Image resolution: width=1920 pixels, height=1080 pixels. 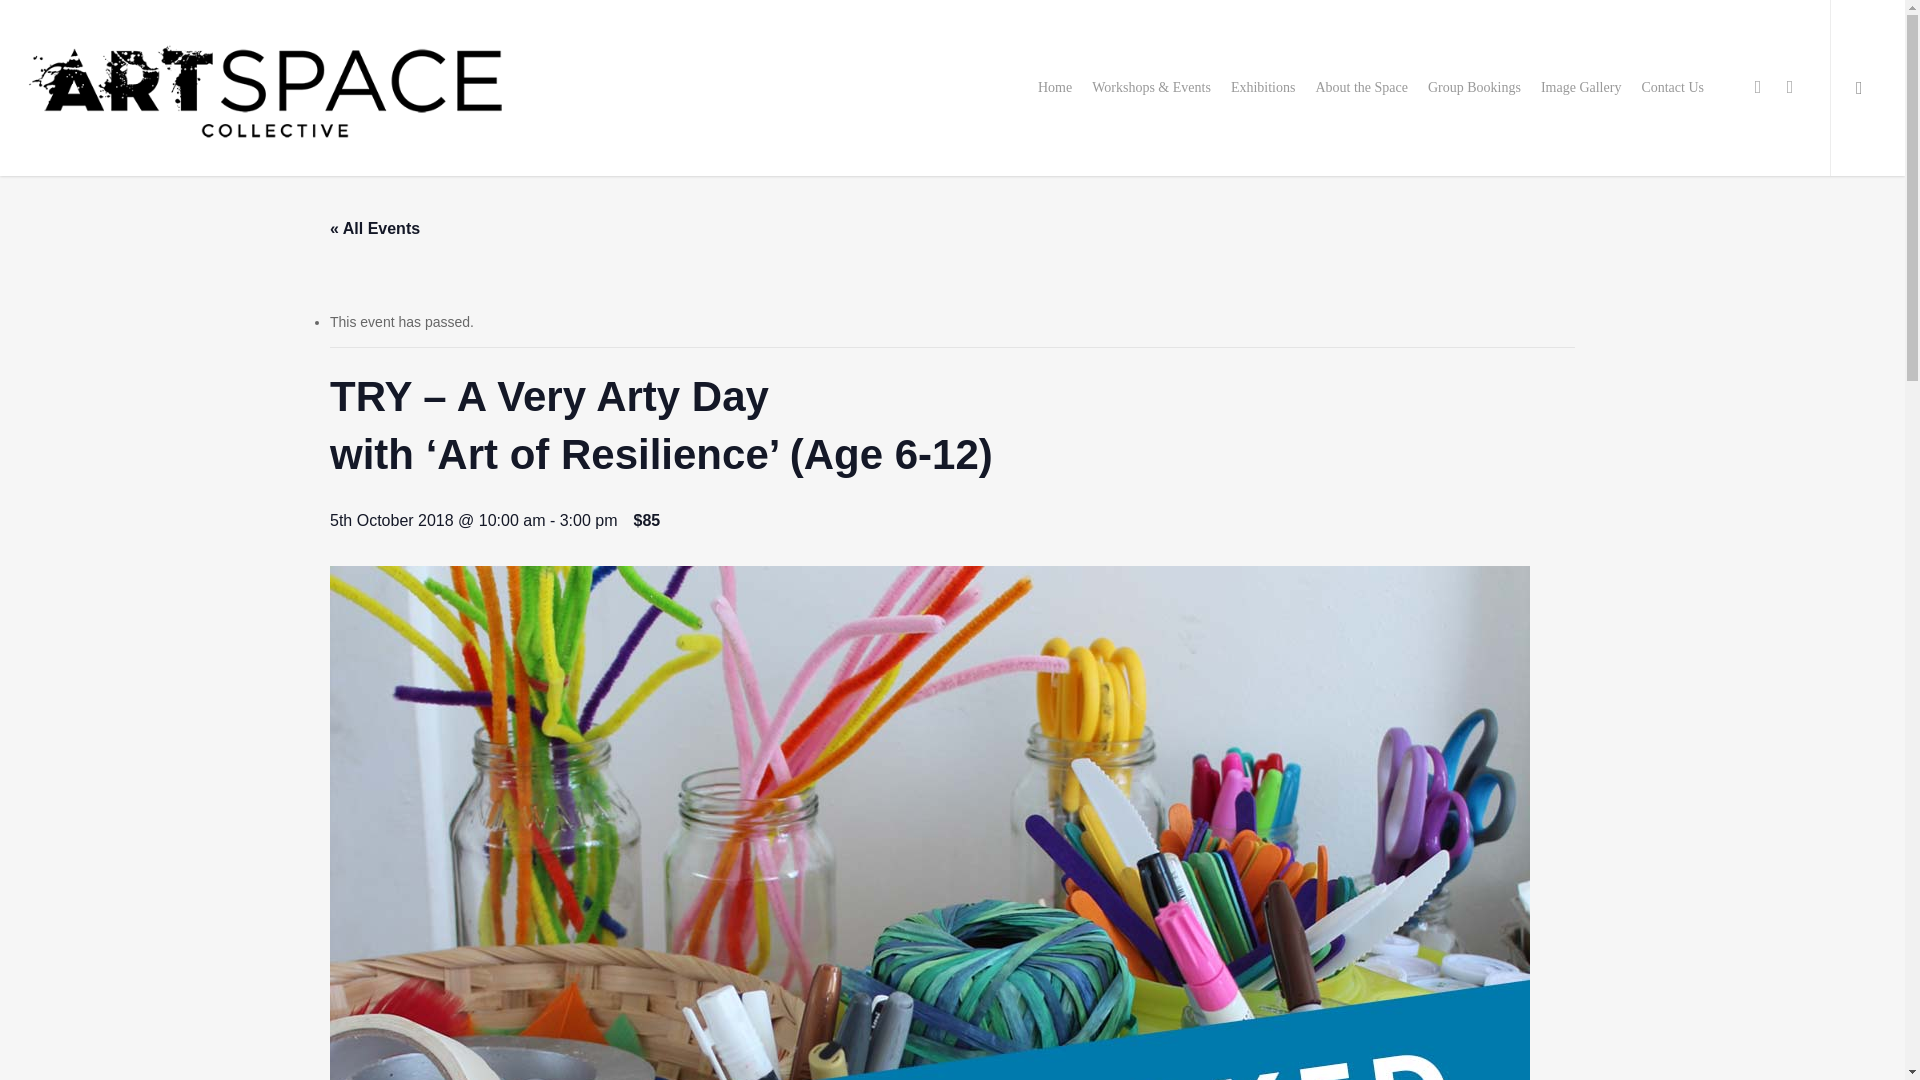 I want to click on facebook, so click(x=1758, y=88).